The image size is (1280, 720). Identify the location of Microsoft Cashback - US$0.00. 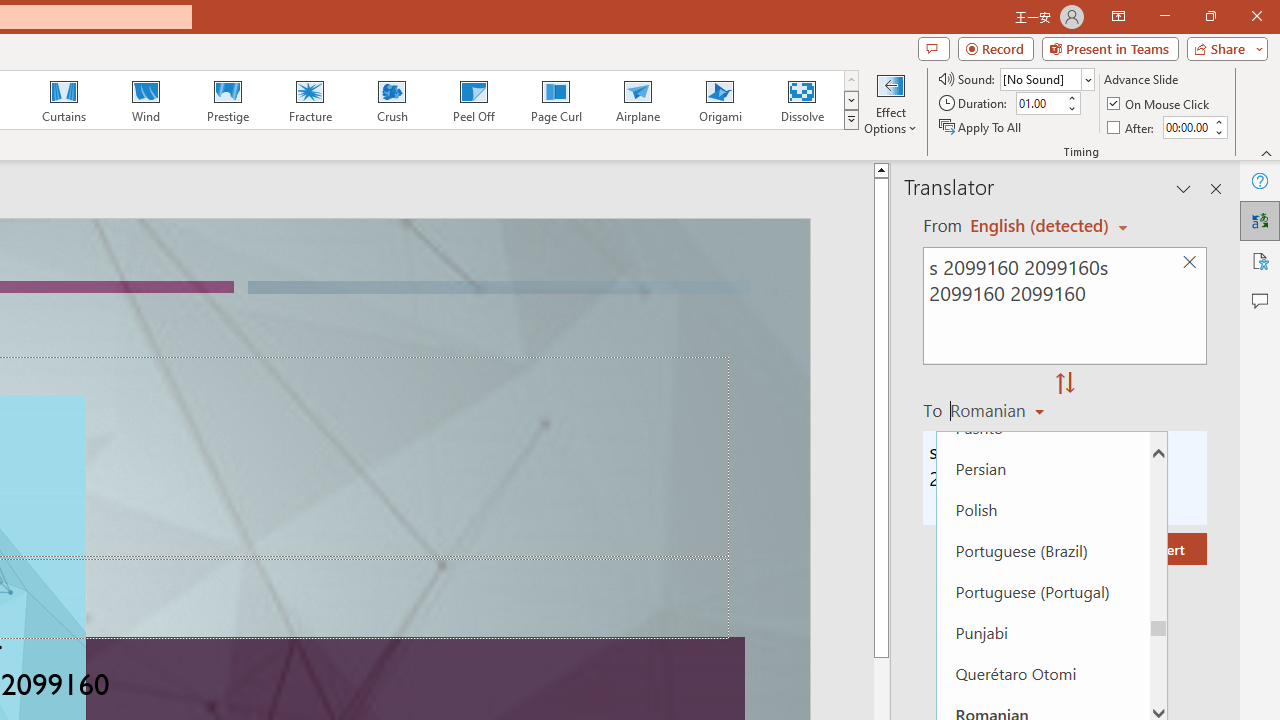
(1042, 216).